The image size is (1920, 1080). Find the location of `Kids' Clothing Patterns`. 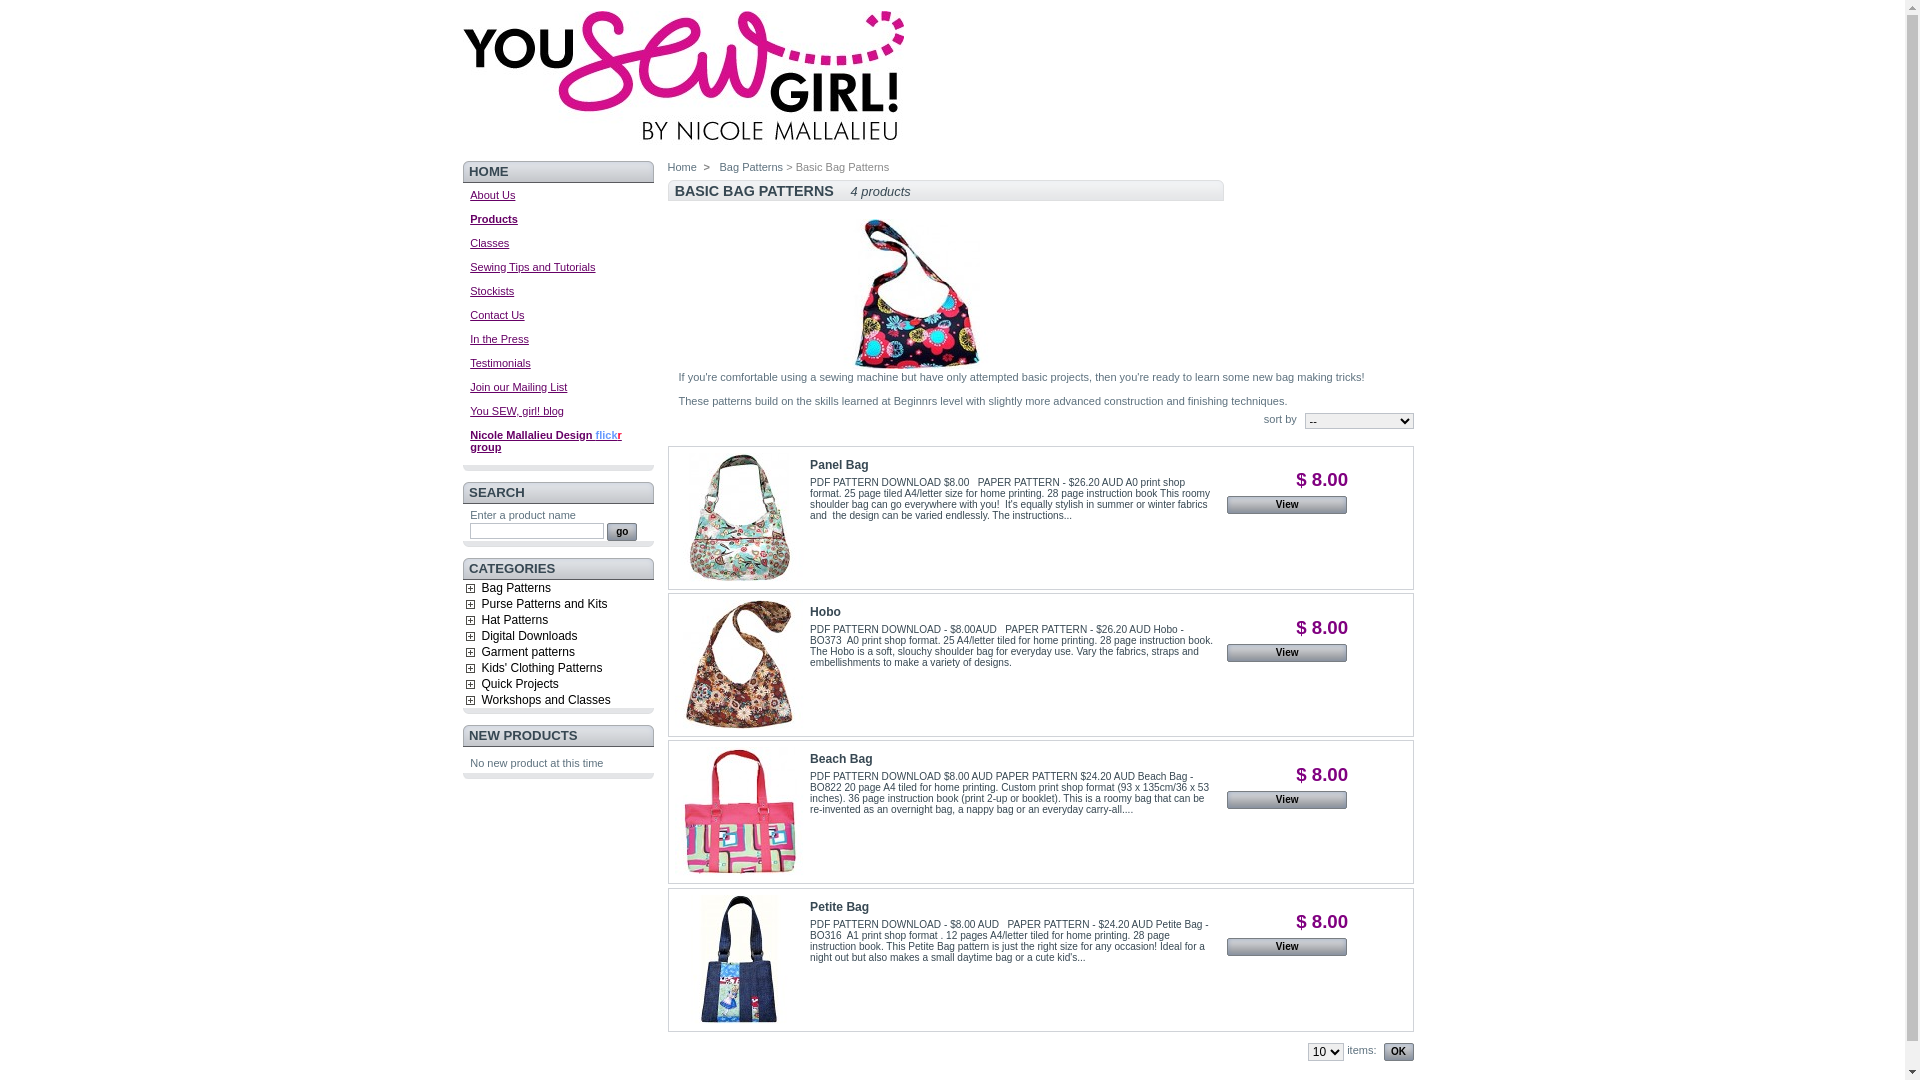

Kids' Clothing Patterns is located at coordinates (542, 668).